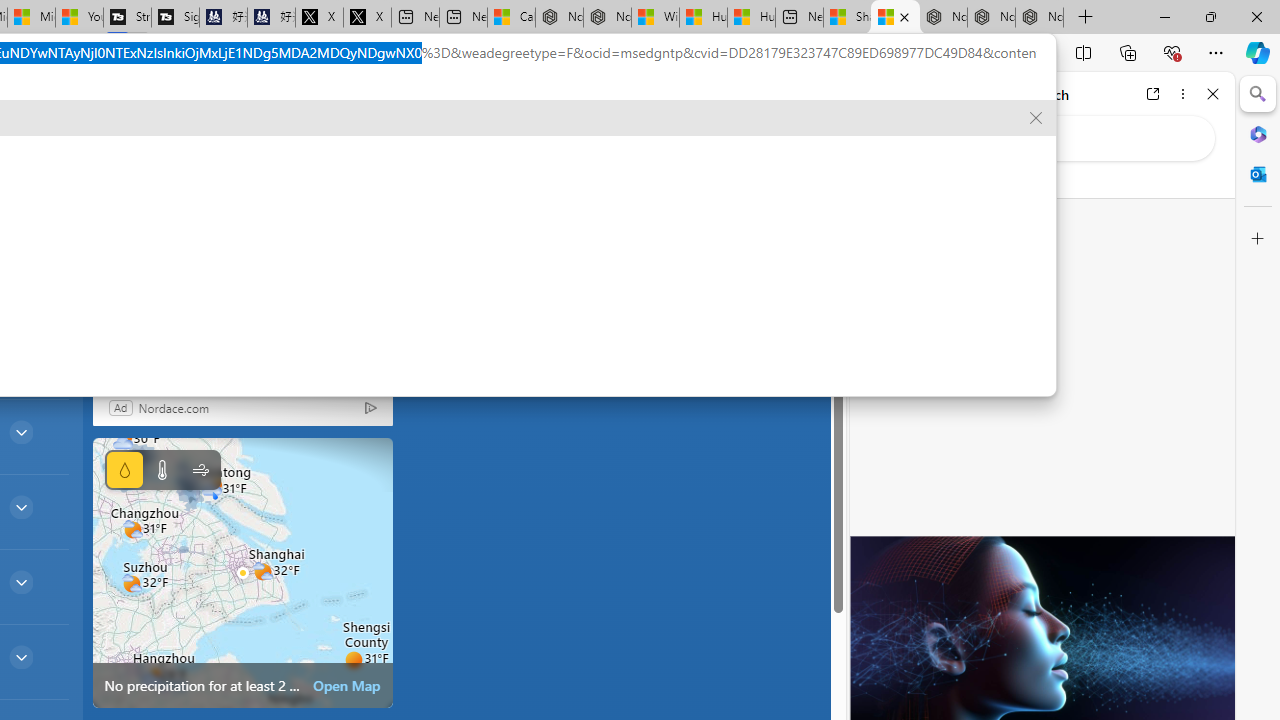 Image resolution: width=1280 pixels, height=720 pixels. What do you see at coordinates (751, 18) in the screenshot?
I see `Huge shark washes ashore at New York City beach | Watch` at bounding box center [751, 18].